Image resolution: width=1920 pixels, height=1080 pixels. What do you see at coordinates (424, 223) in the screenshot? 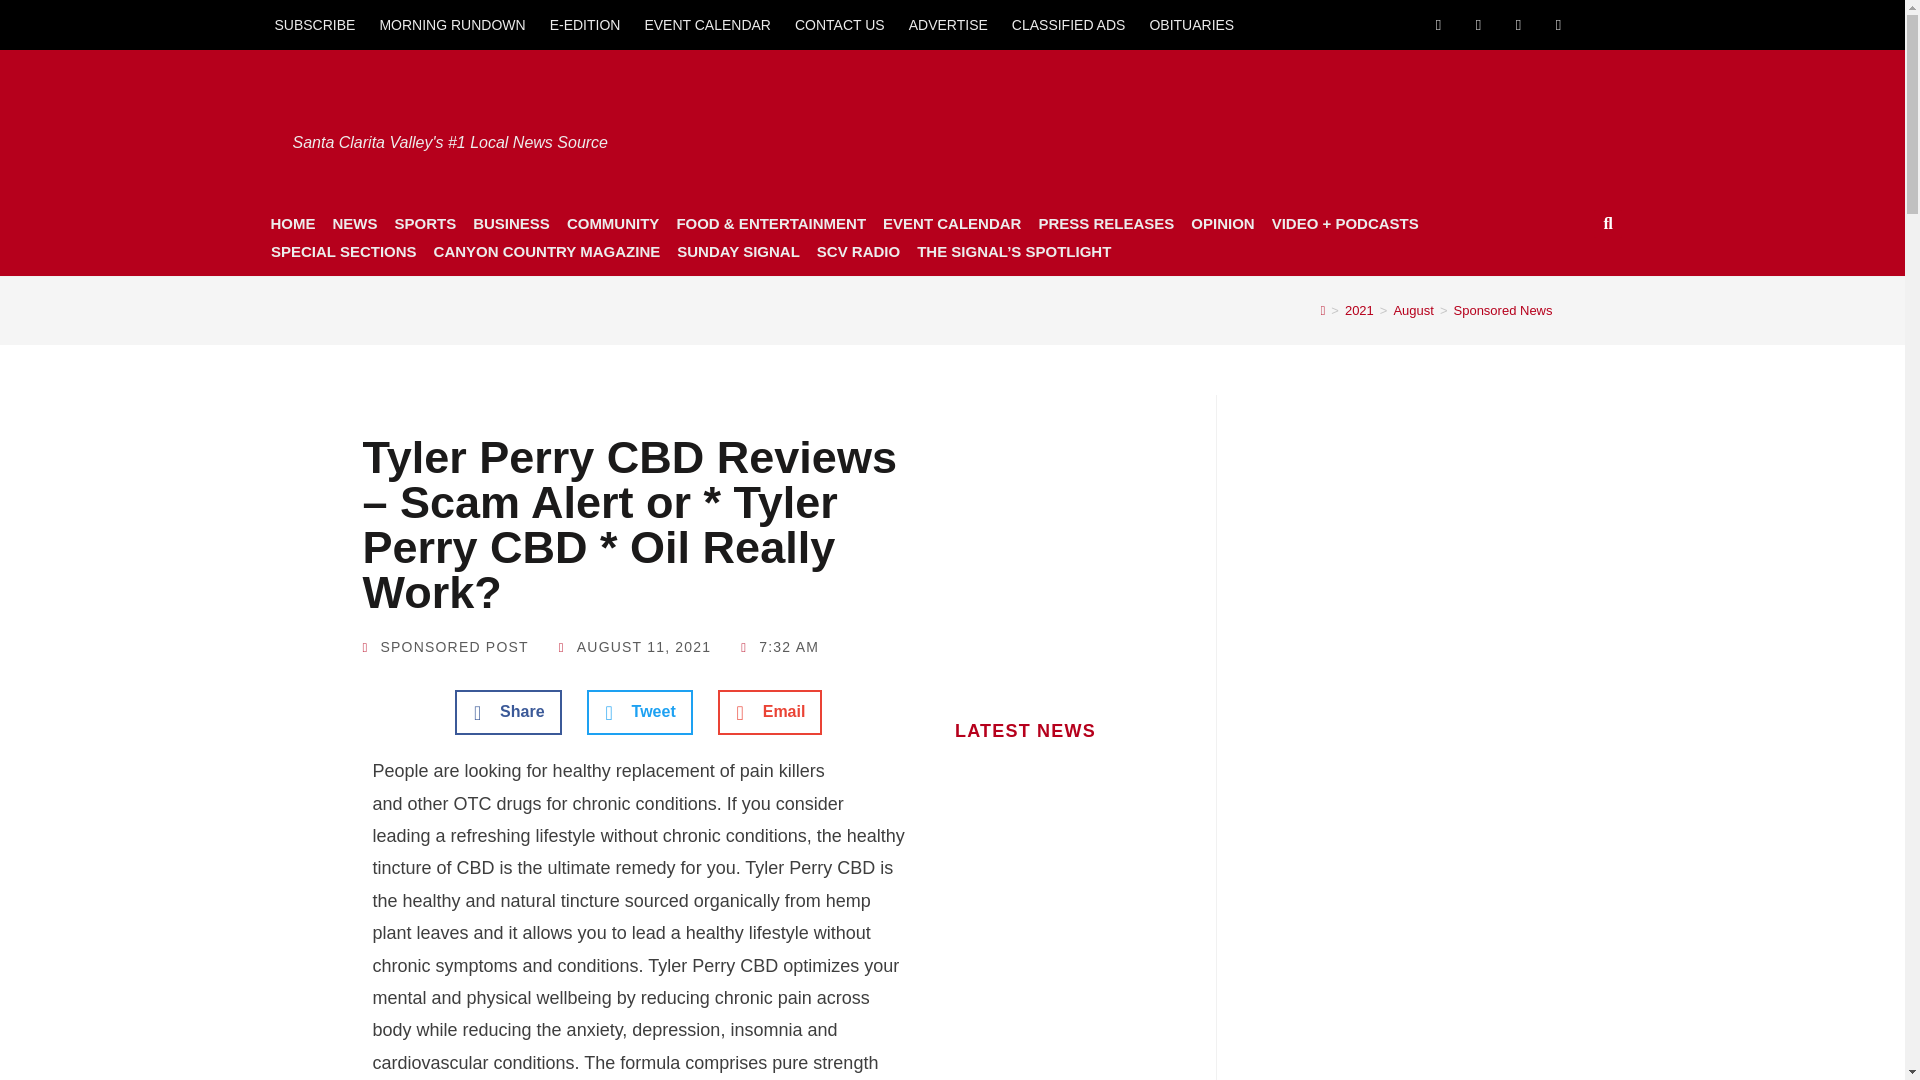
I see `SPORTS` at bounding box center [424, 223].